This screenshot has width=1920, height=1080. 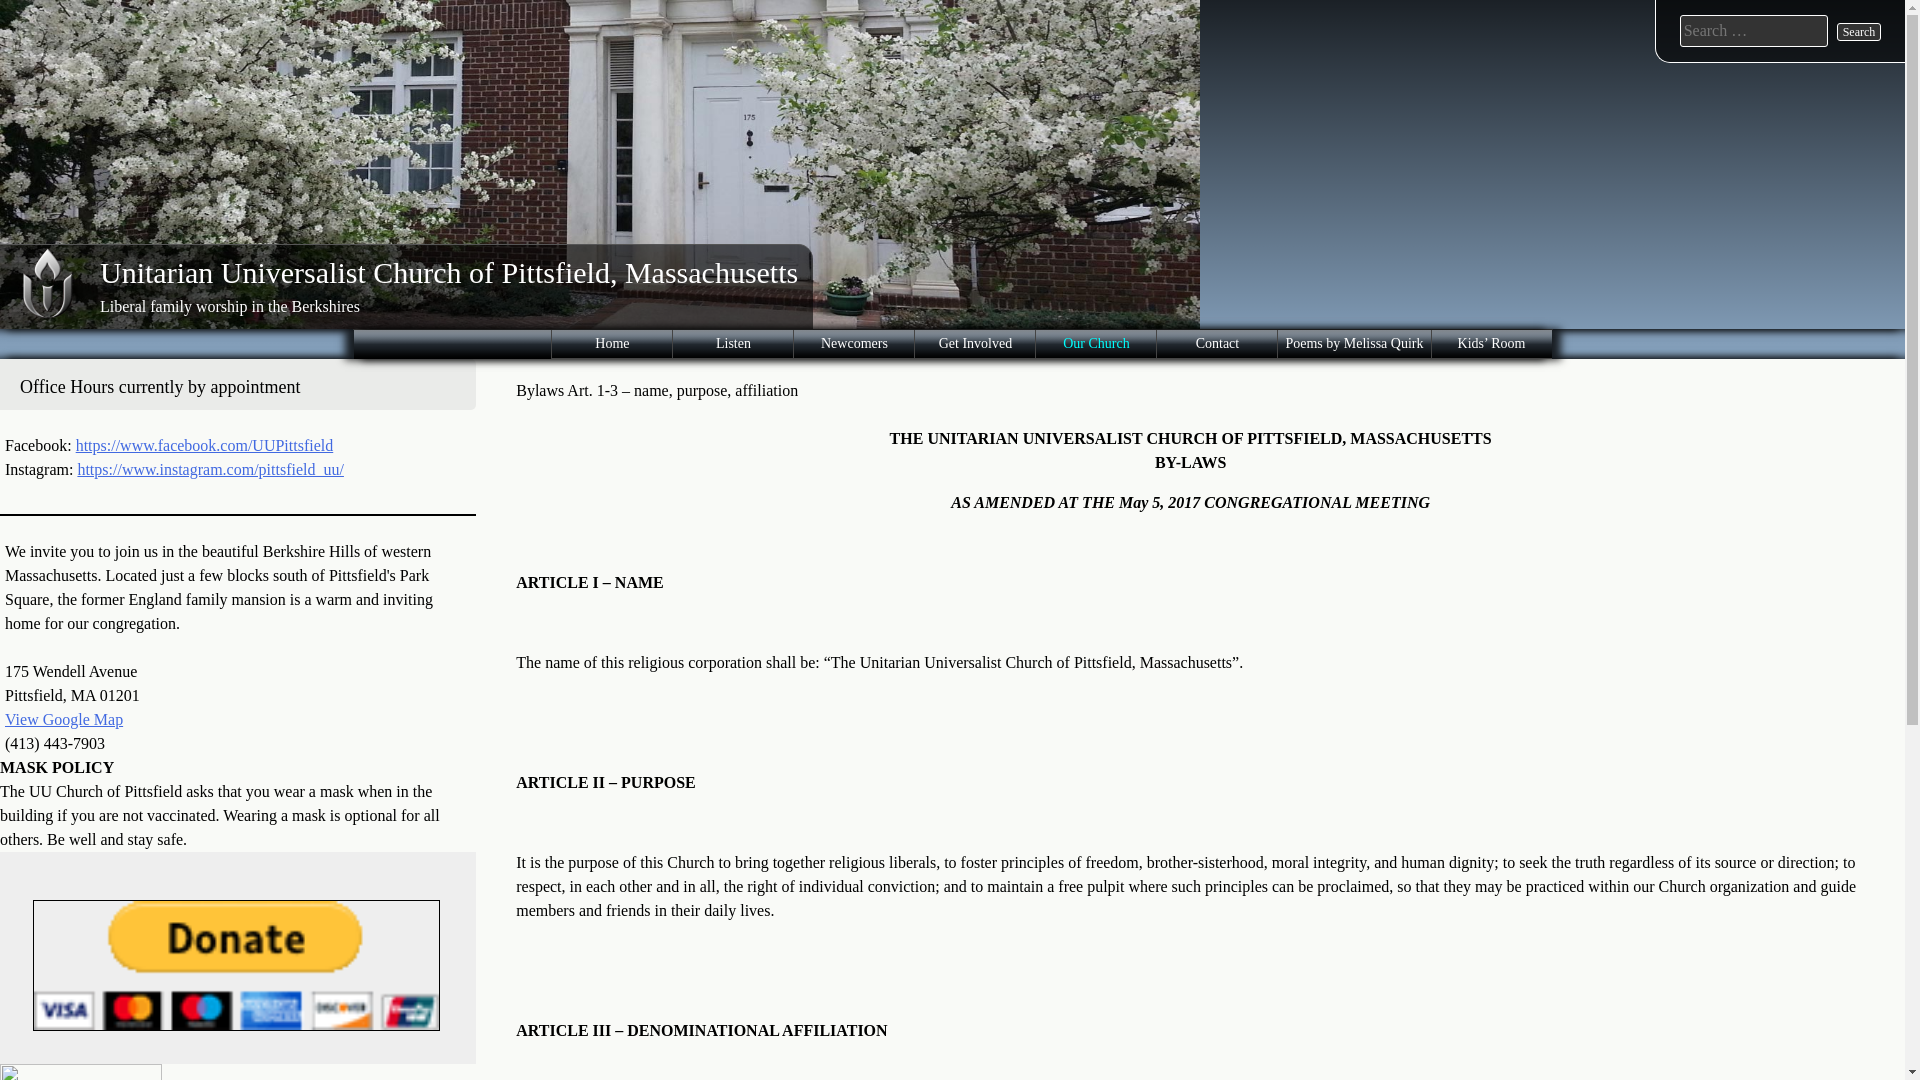 I want to click on Search, so click(x=974, y=344).